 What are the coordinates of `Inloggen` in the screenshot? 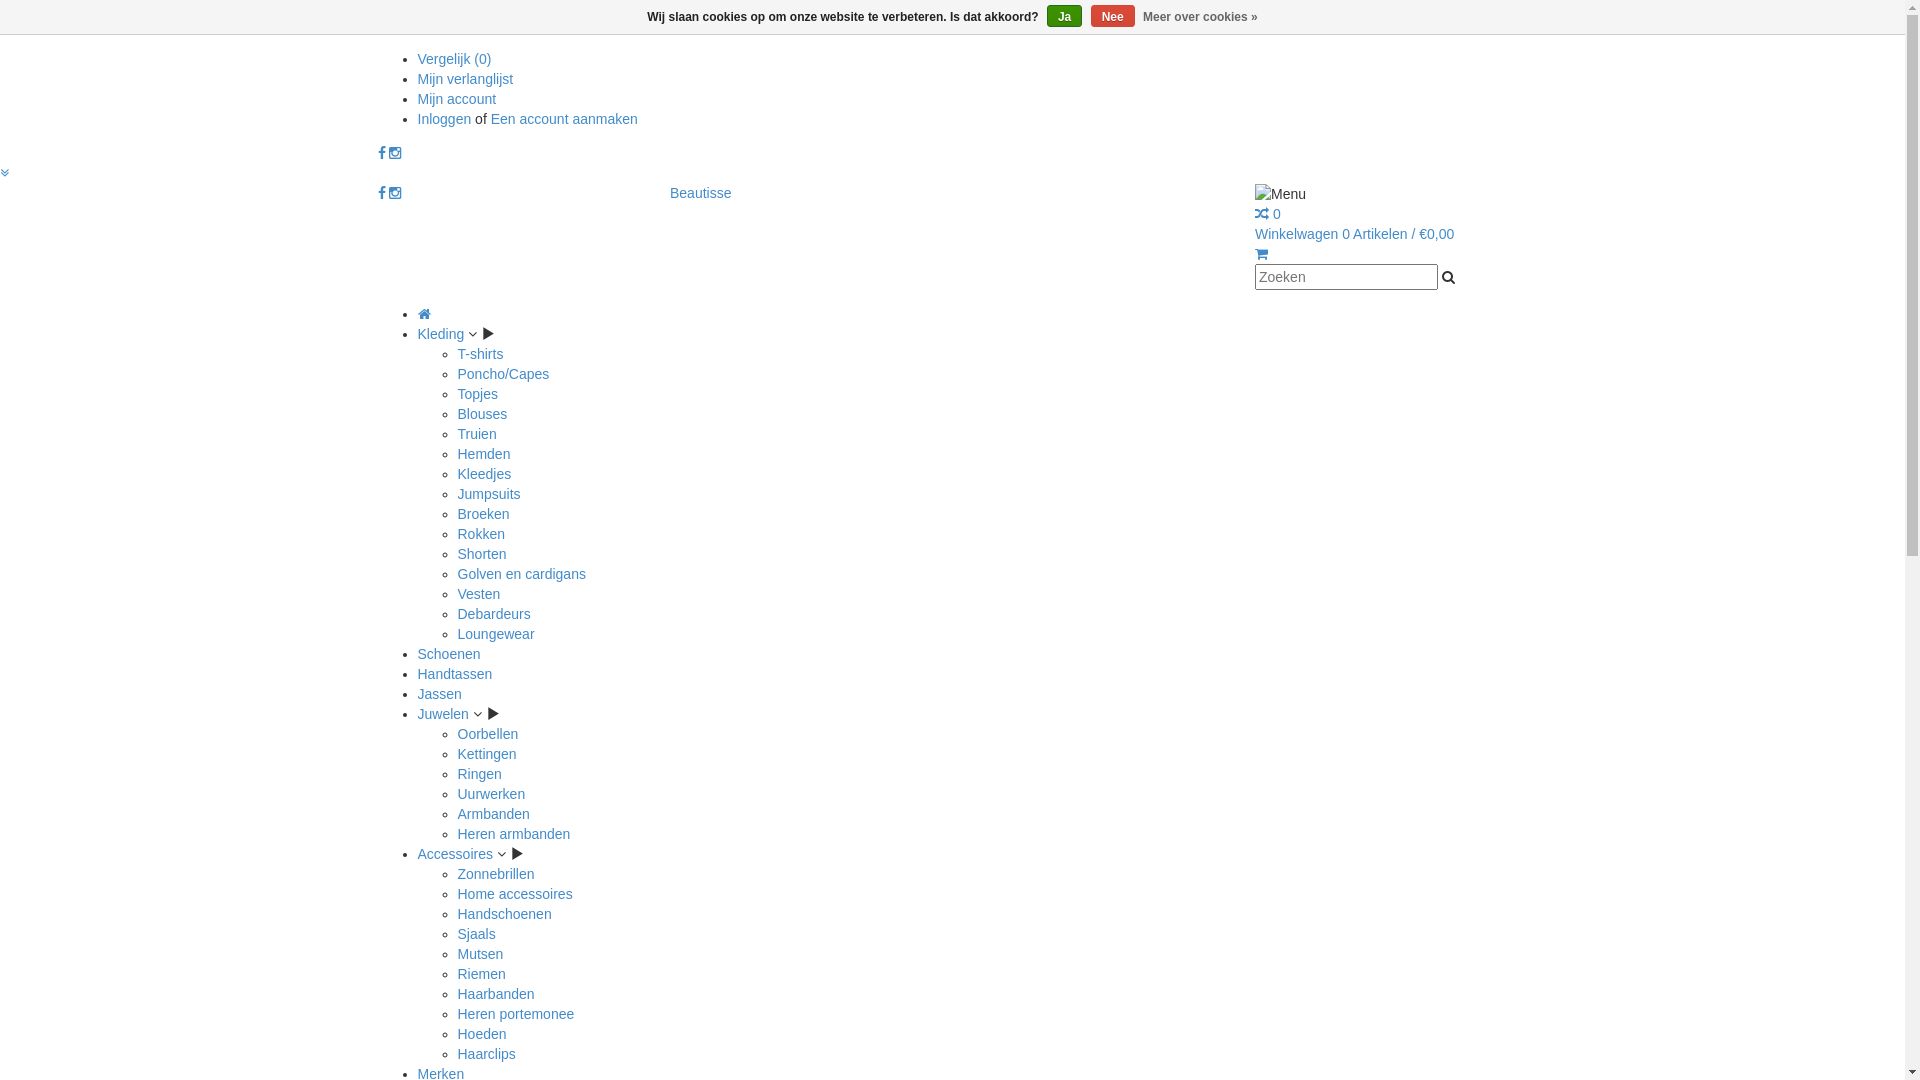 It's located at (447, 119).